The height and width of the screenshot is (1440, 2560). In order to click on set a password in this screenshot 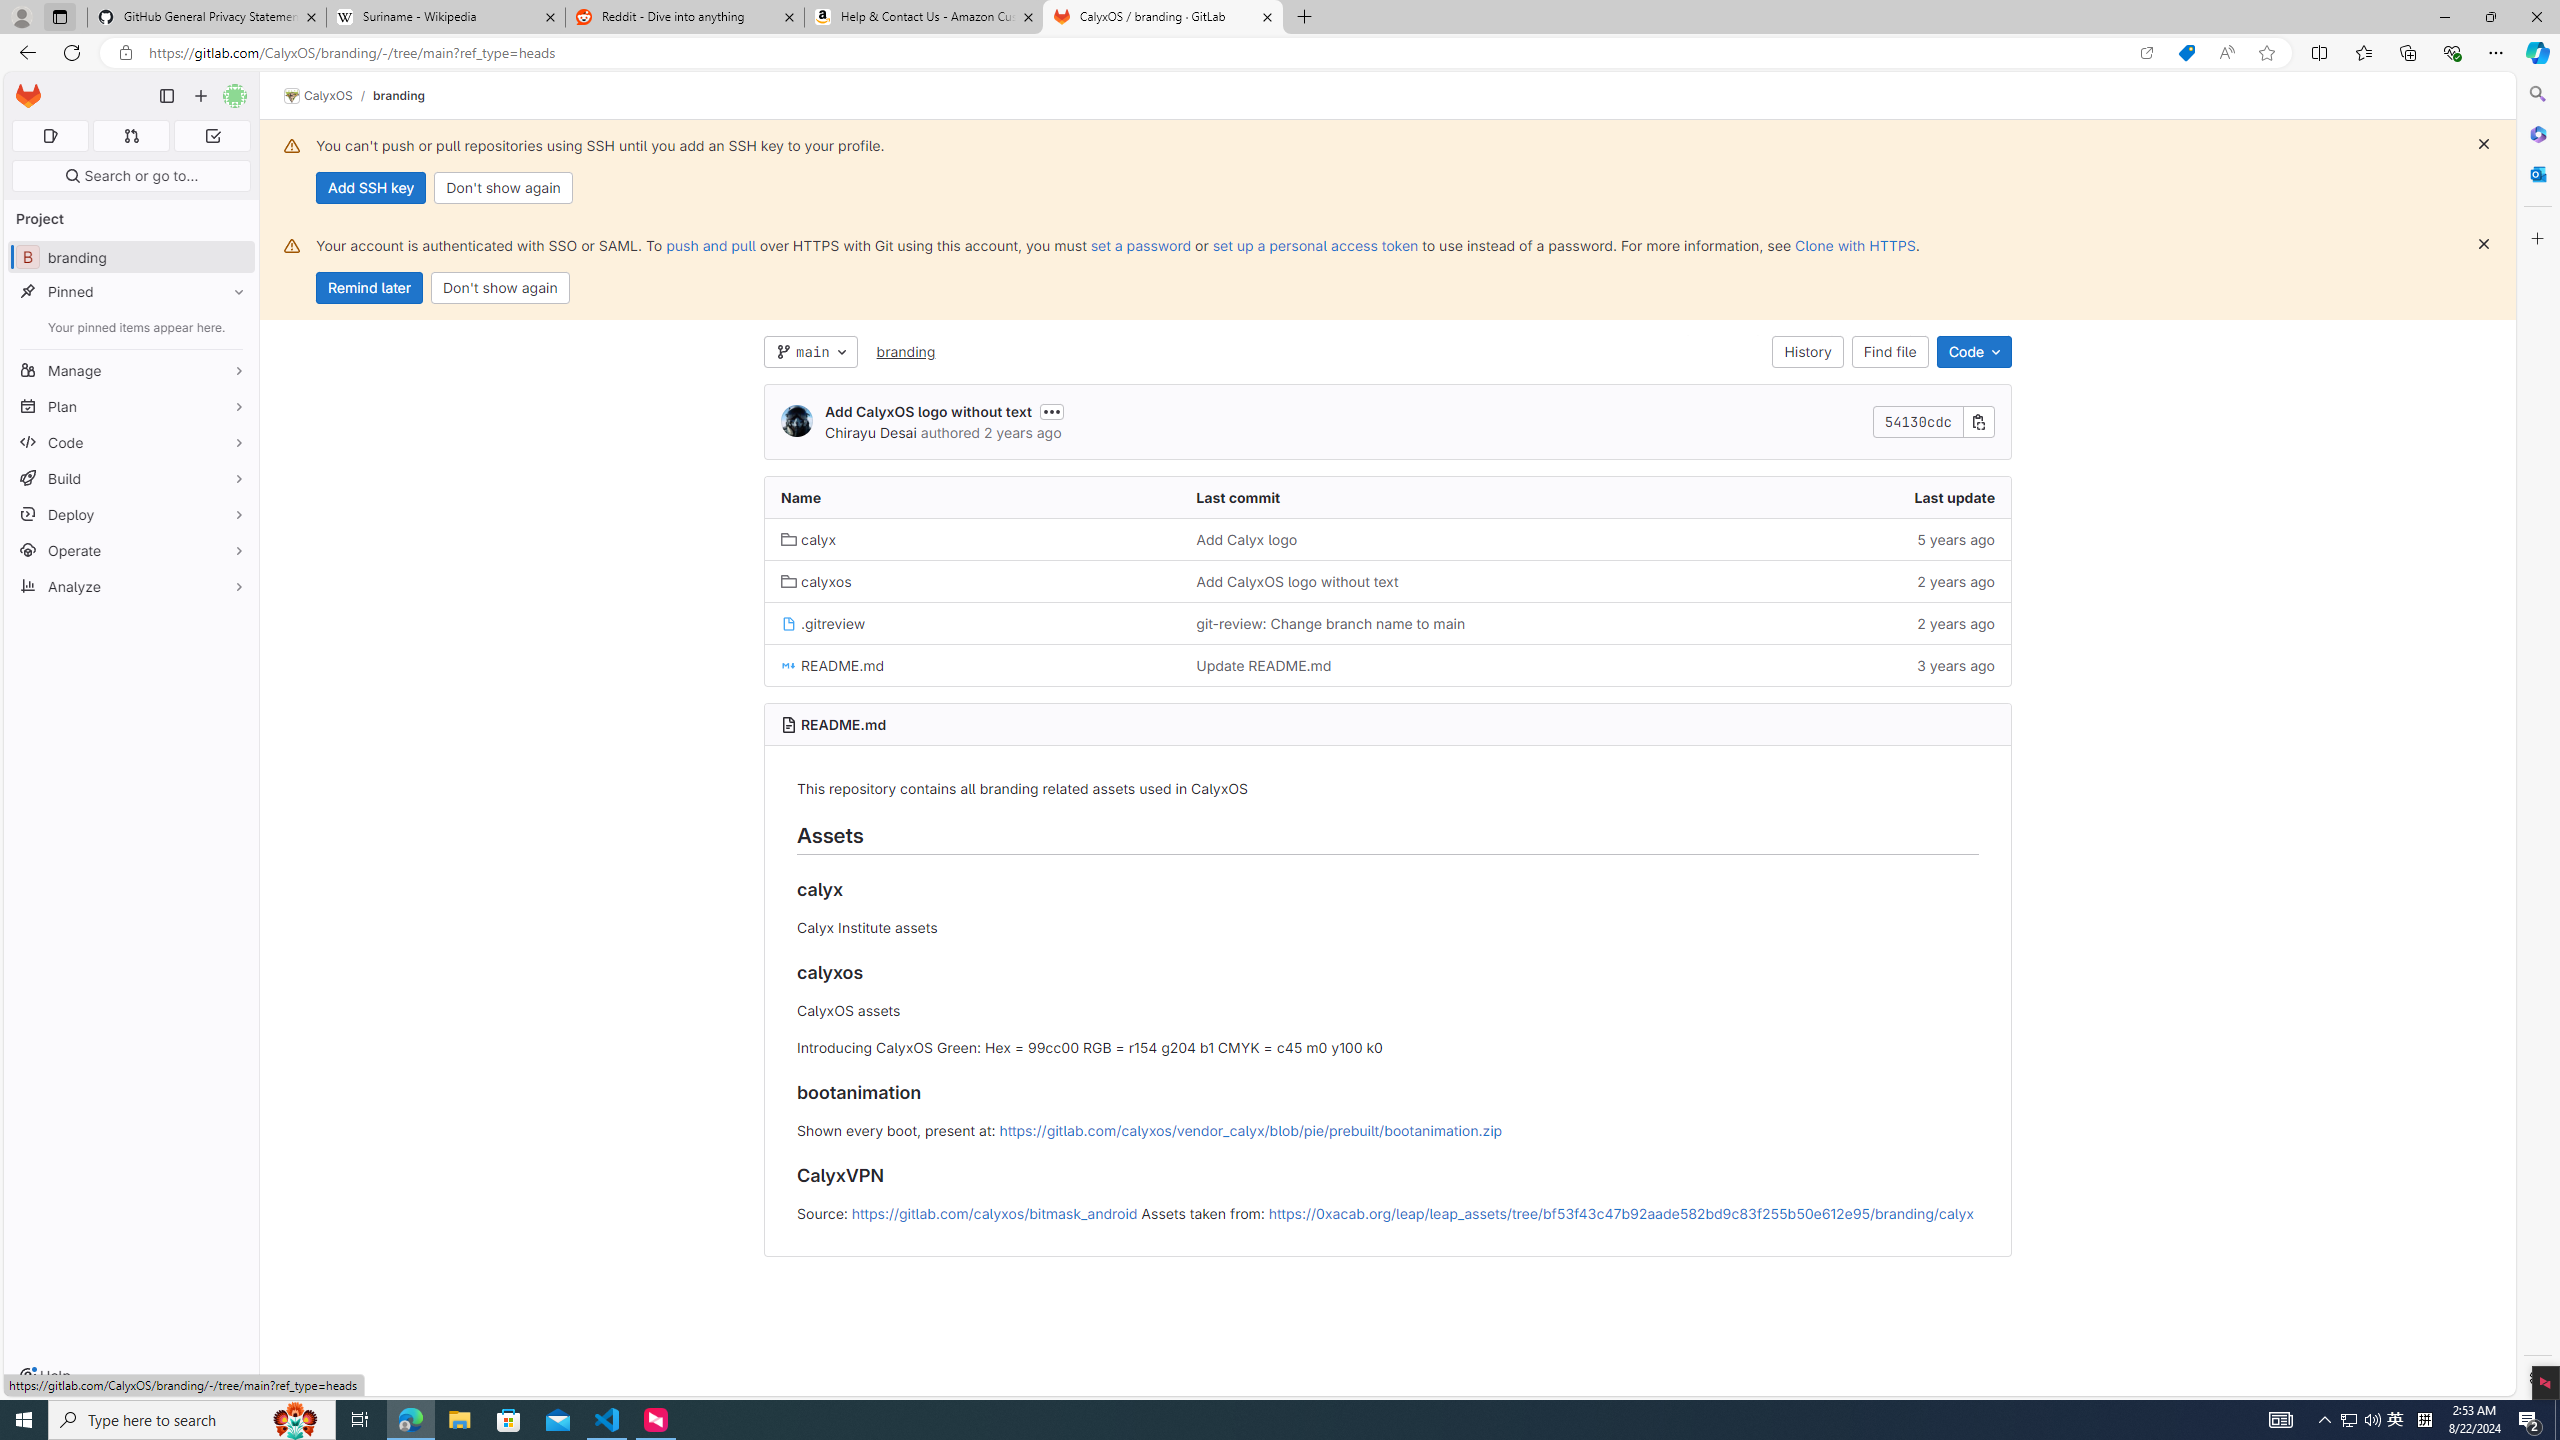, I will do `click(1141, 245)`.